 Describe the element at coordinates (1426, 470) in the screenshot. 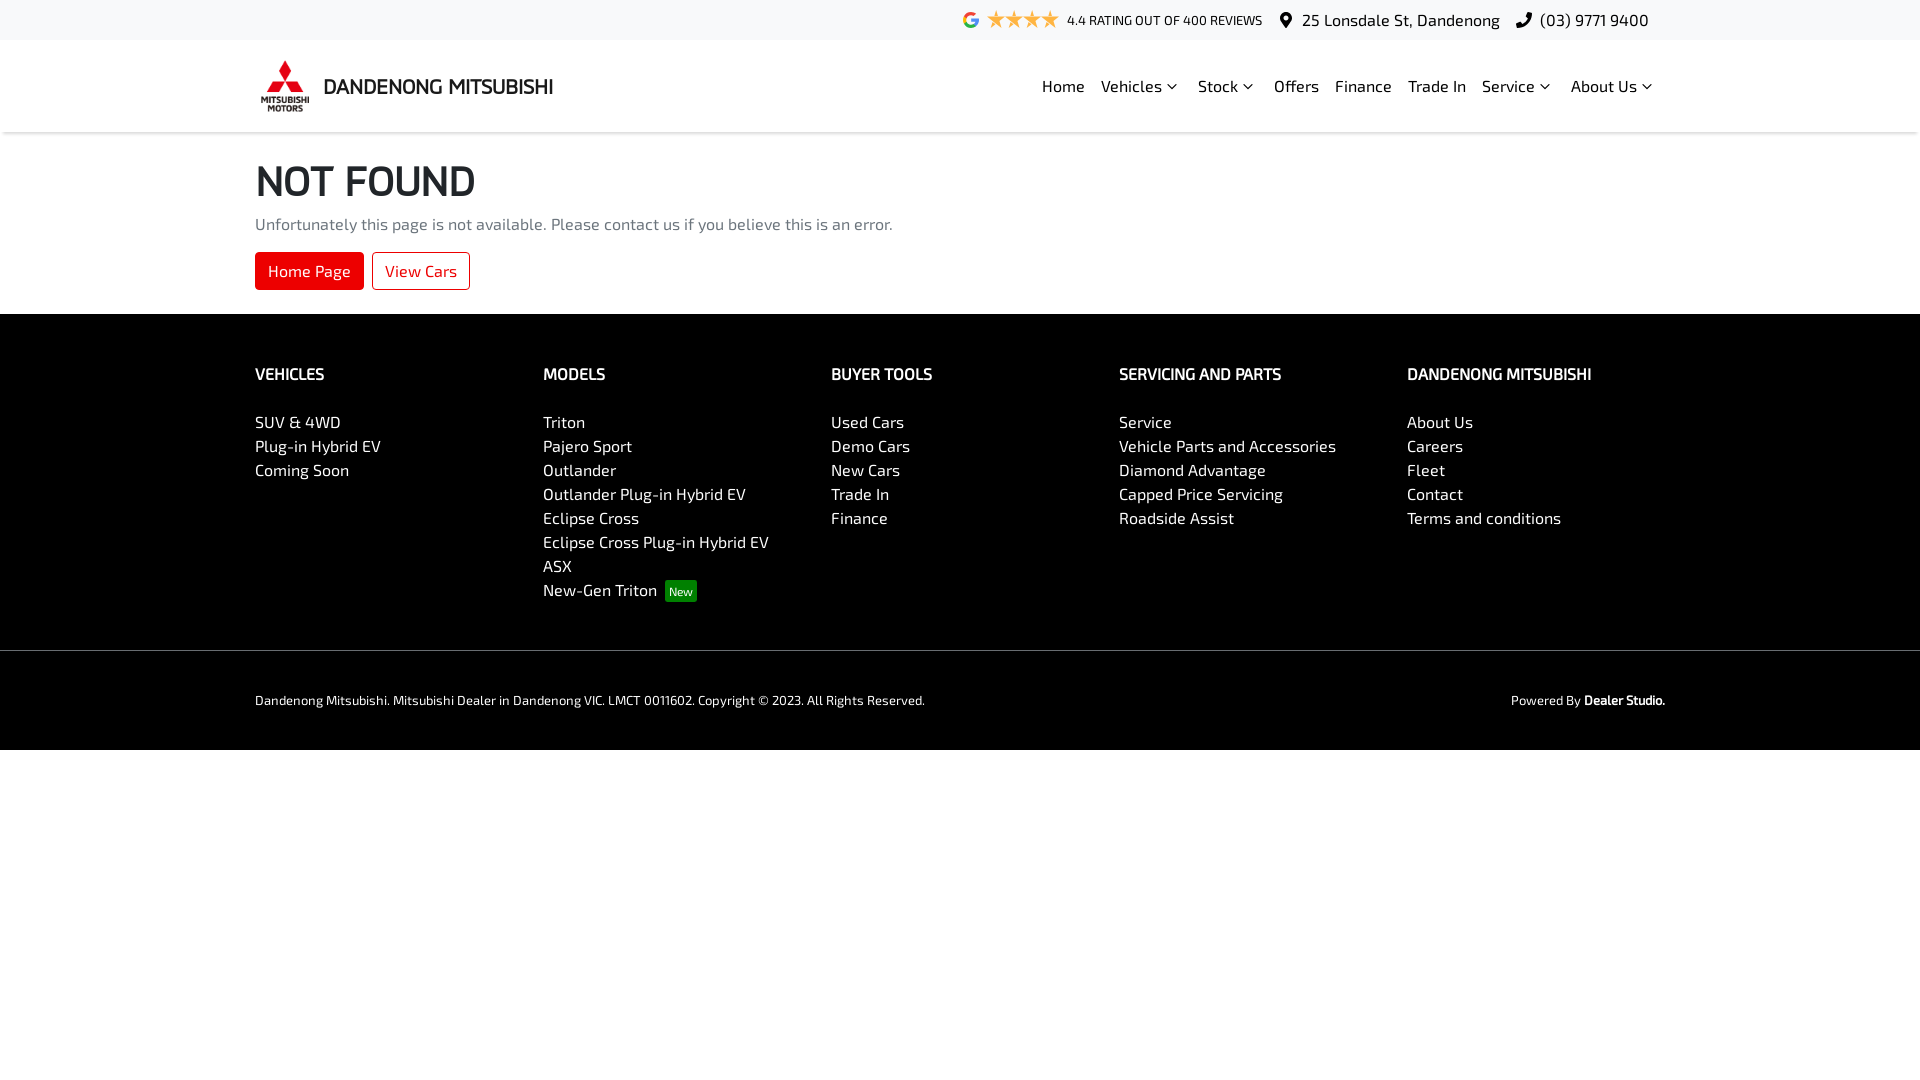

I see `Fleet` at that location.